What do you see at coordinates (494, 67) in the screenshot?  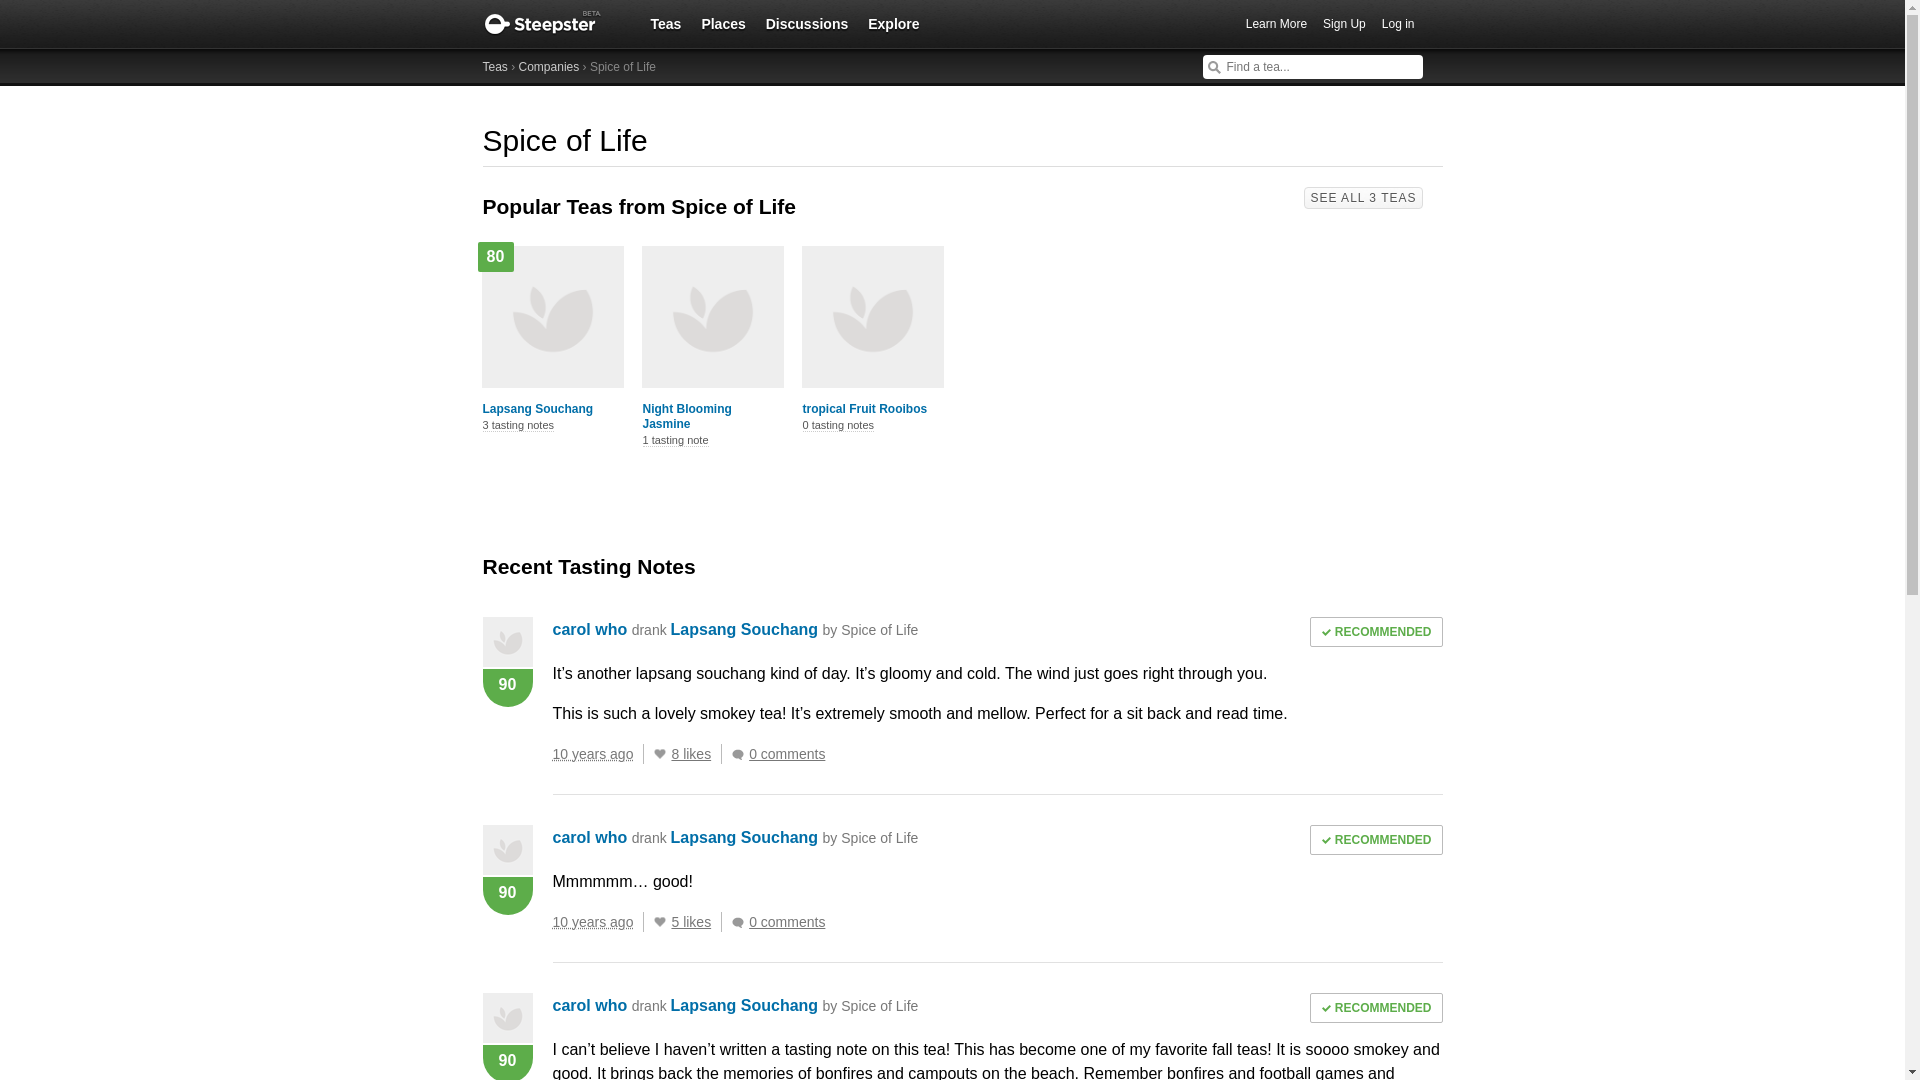 I see `Teas` at bounding box center [494, 67].